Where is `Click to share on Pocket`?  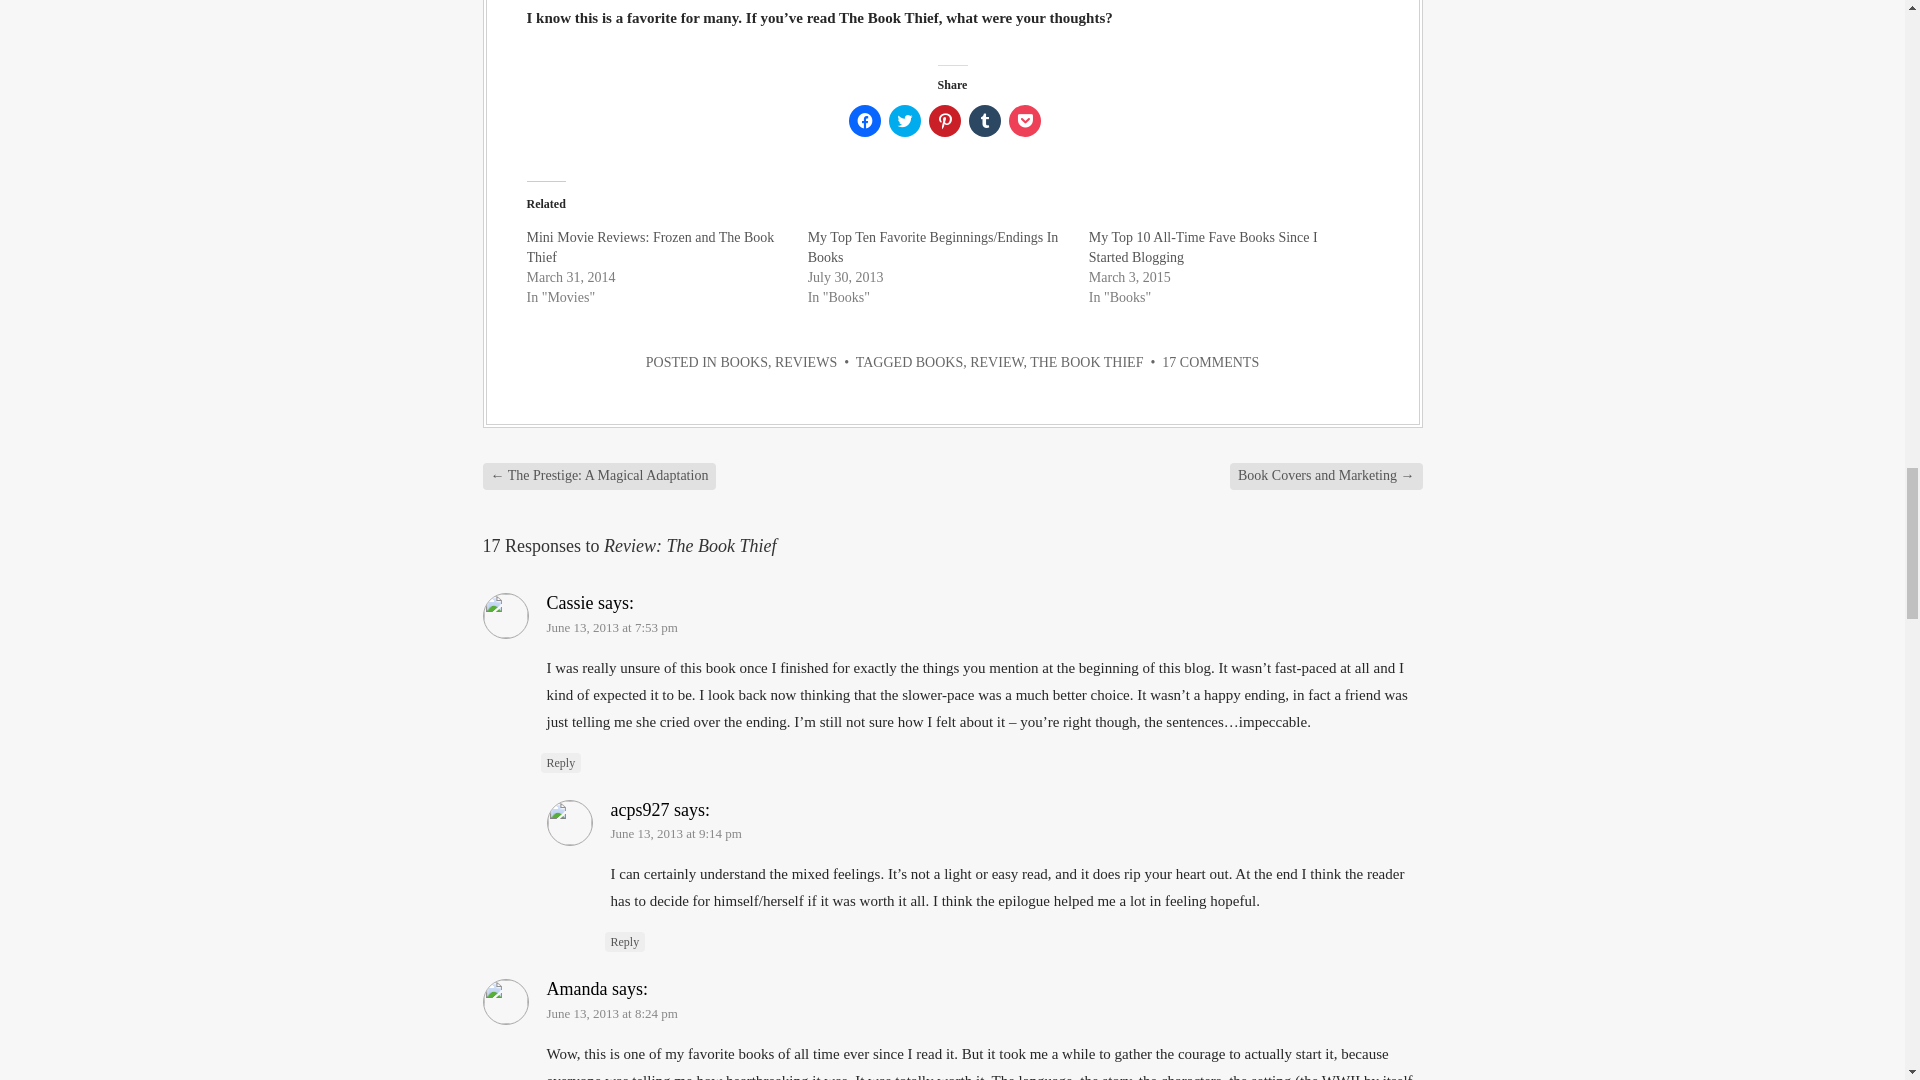
Click to share on Pocket is located at coordinates (1024, 120).